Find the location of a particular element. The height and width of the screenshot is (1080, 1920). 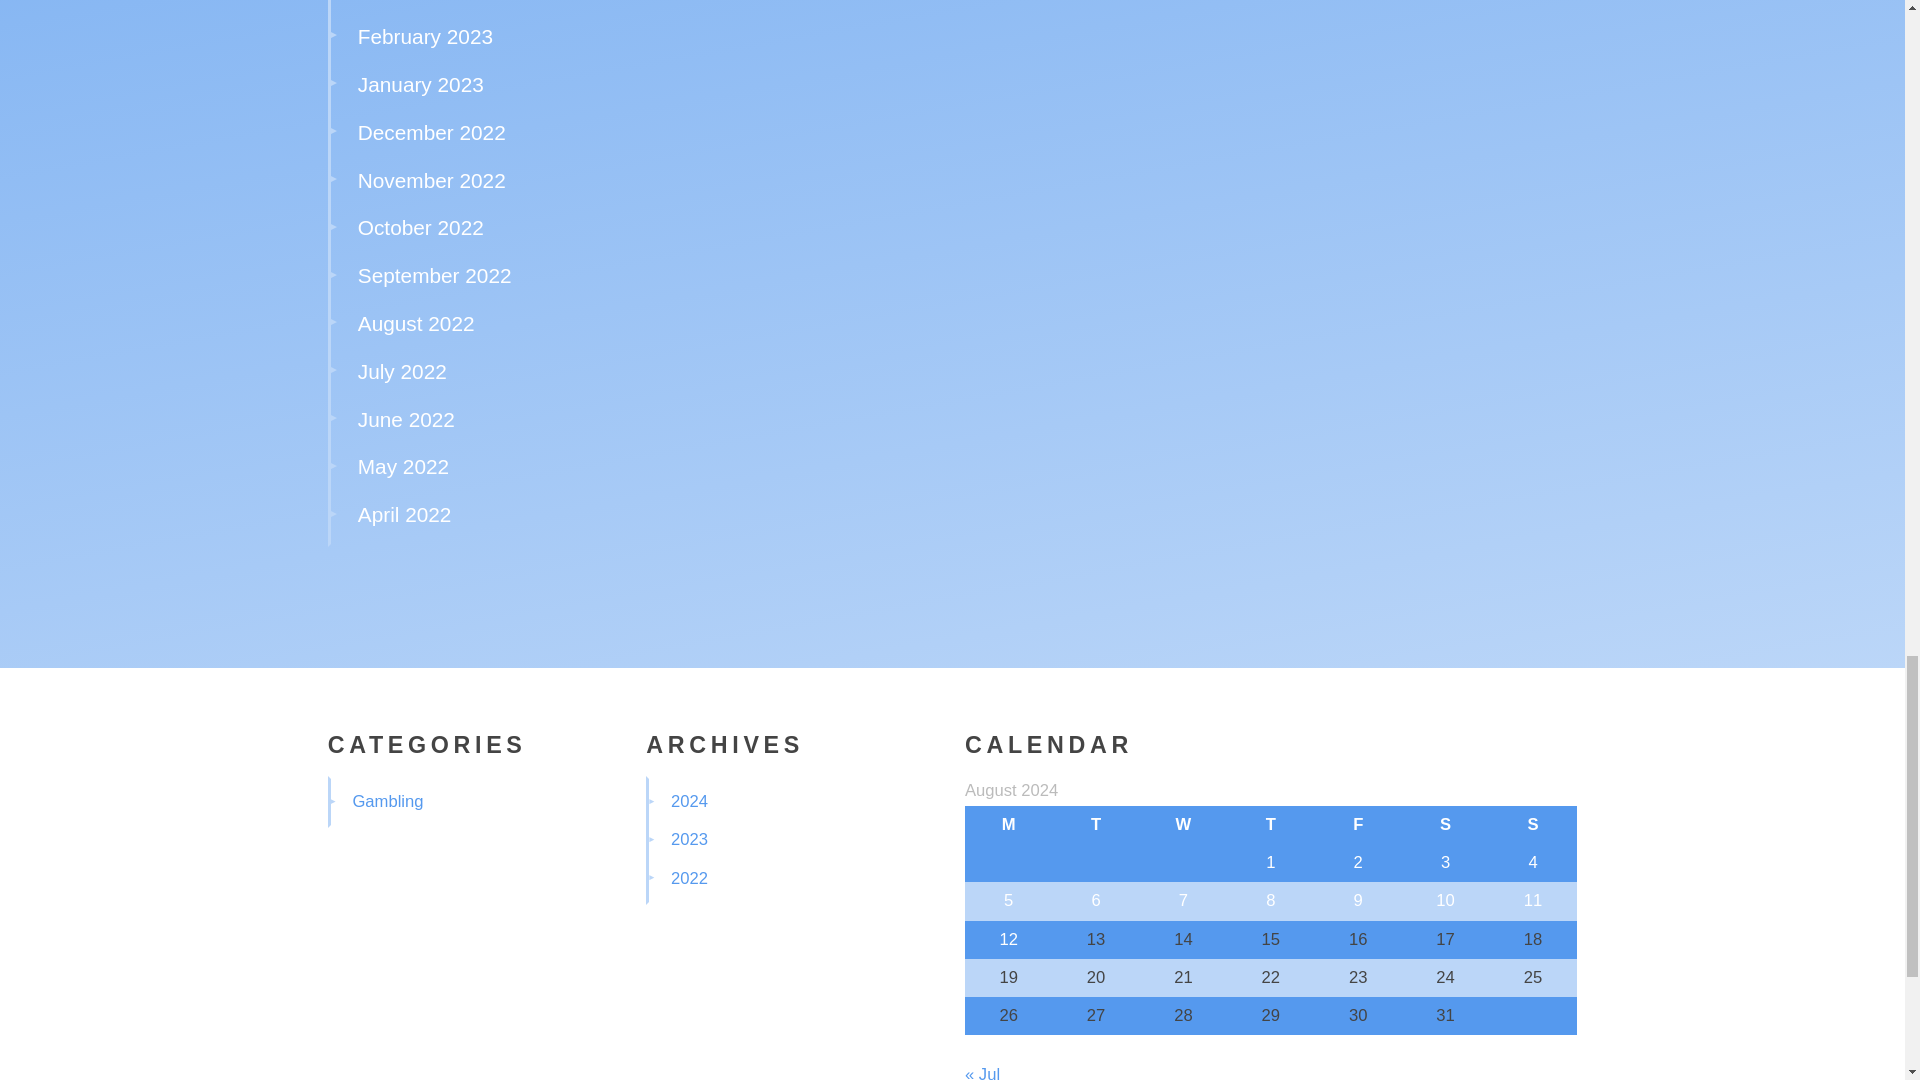

February 2023 is located at coordinates (425, 36).